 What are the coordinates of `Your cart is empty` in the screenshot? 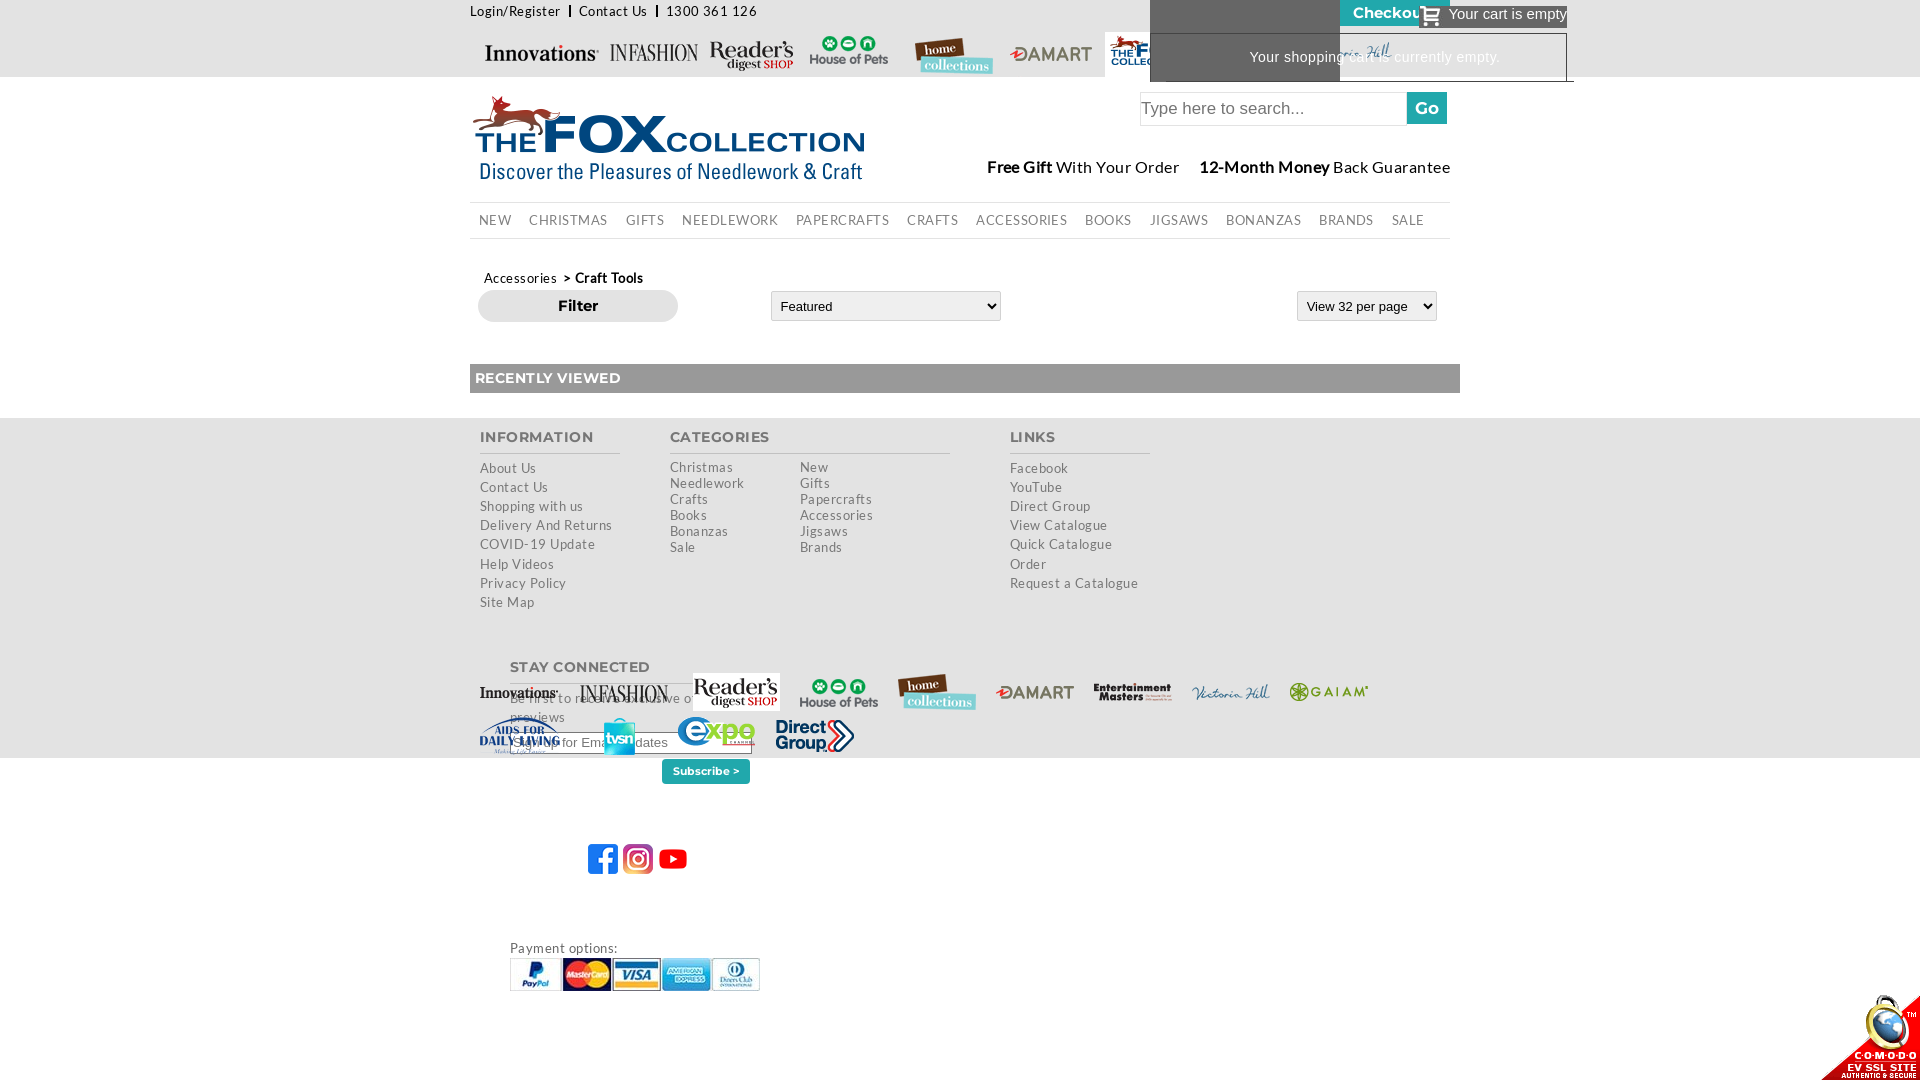 It's located at (1492, 17).